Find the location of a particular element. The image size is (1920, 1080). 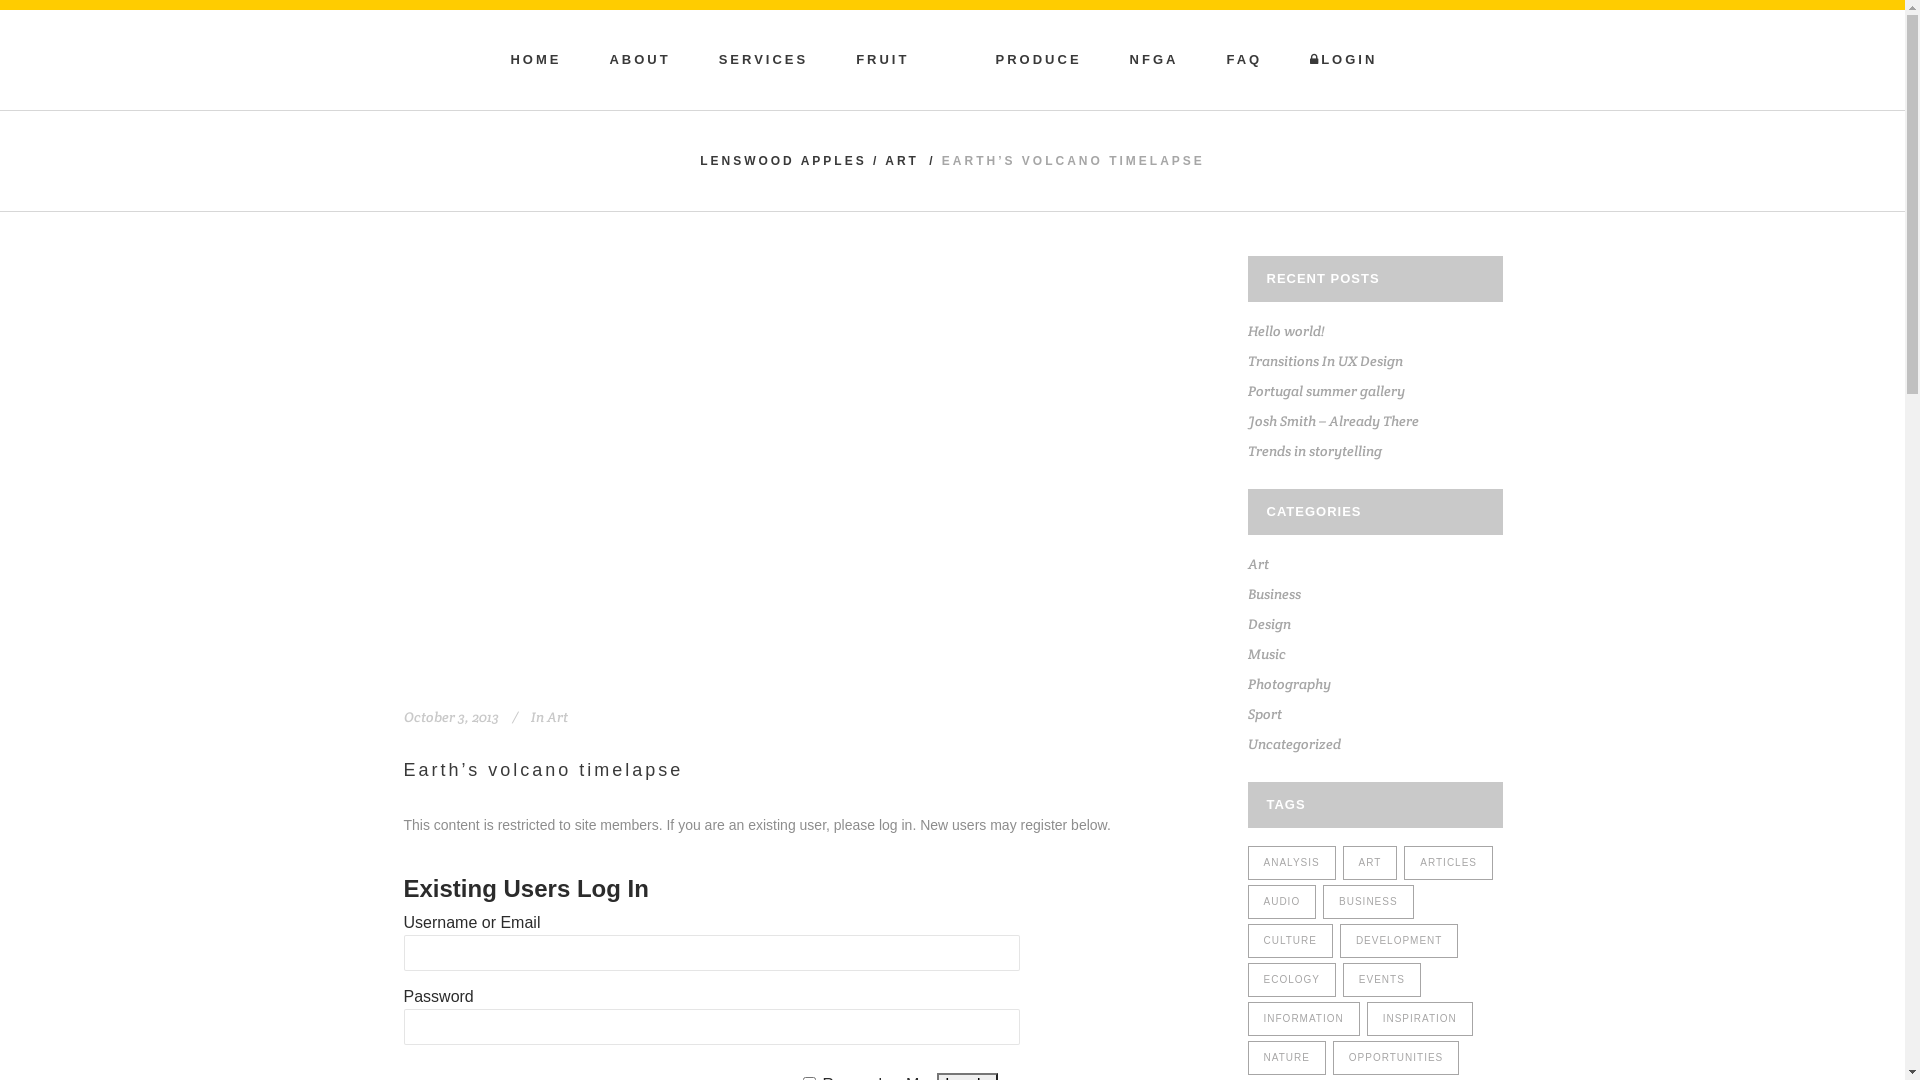

LENSWOOD APPLES is located at coordinates (784, 161).